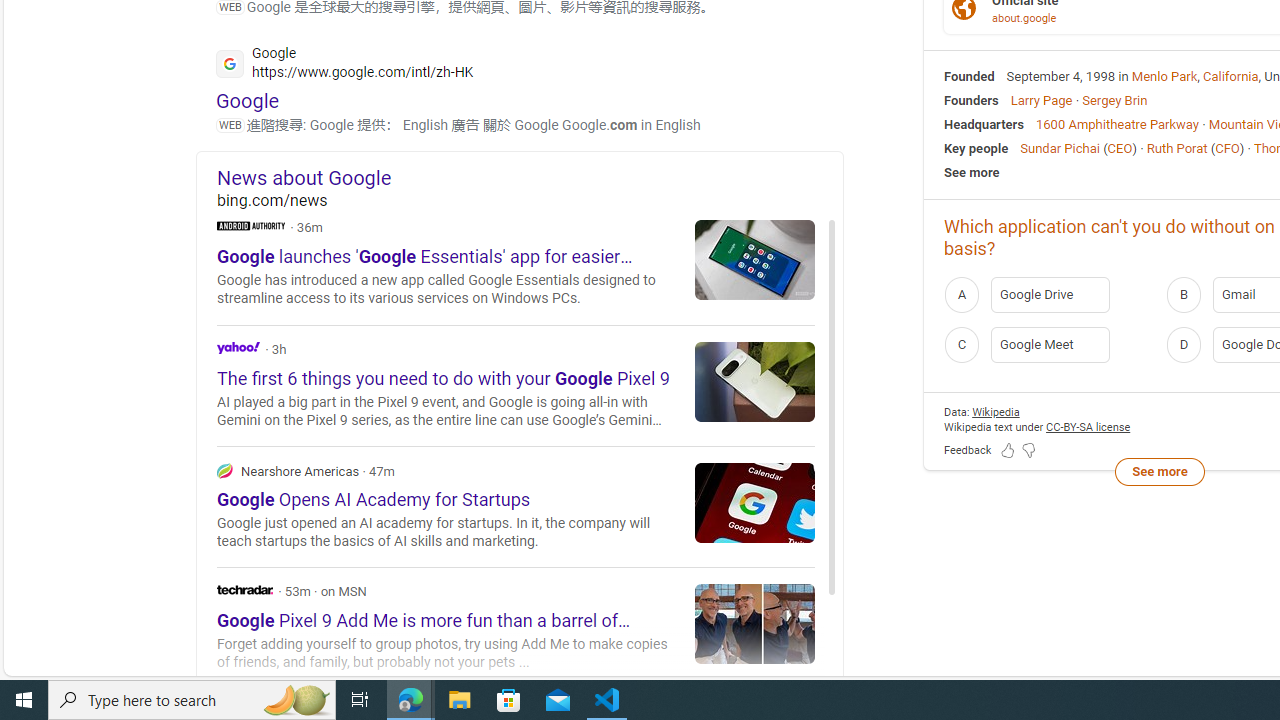 The image size is (1280, 720). Describe the element at coordinates (755, 502) in the screenshot. I see `Google Opens AI Academy for Startups` at that location.